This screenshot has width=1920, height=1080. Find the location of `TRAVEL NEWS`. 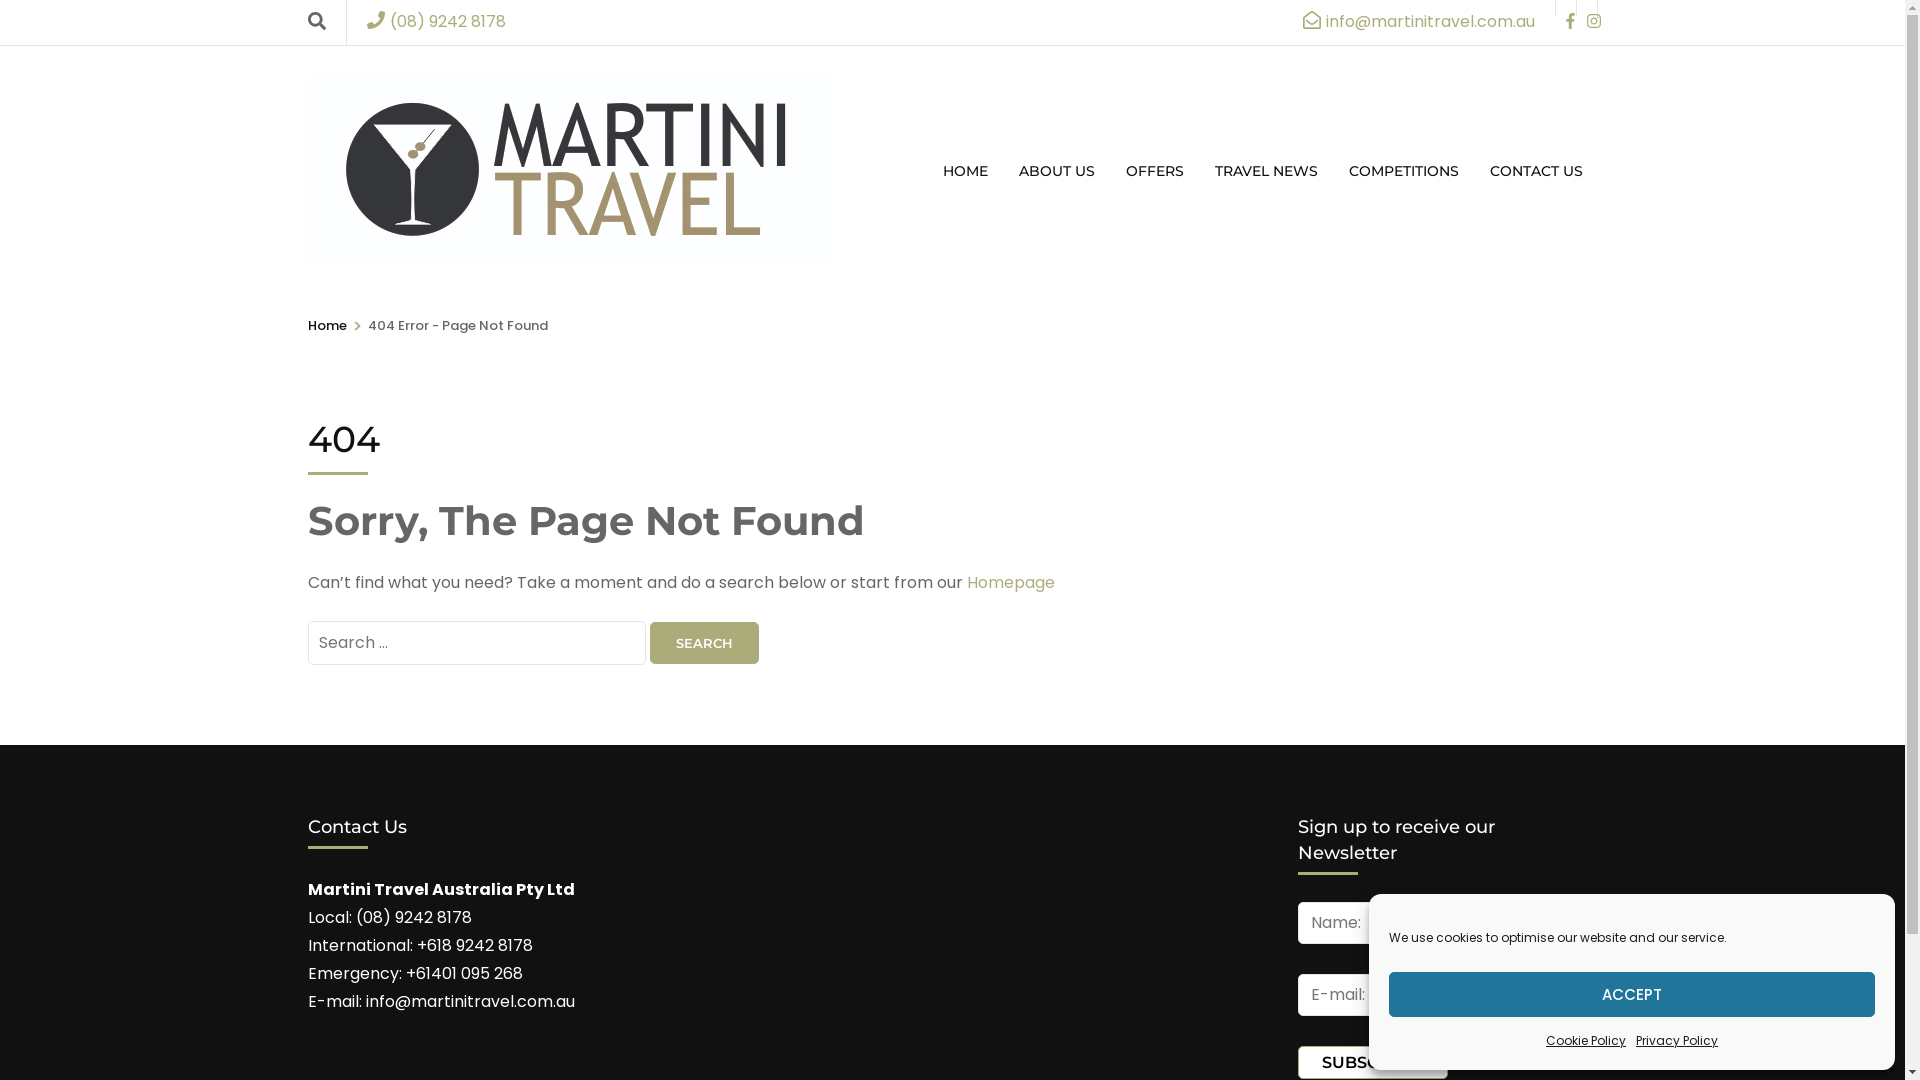

TRAVEL NEWS is located at coordinates (1266, 171).